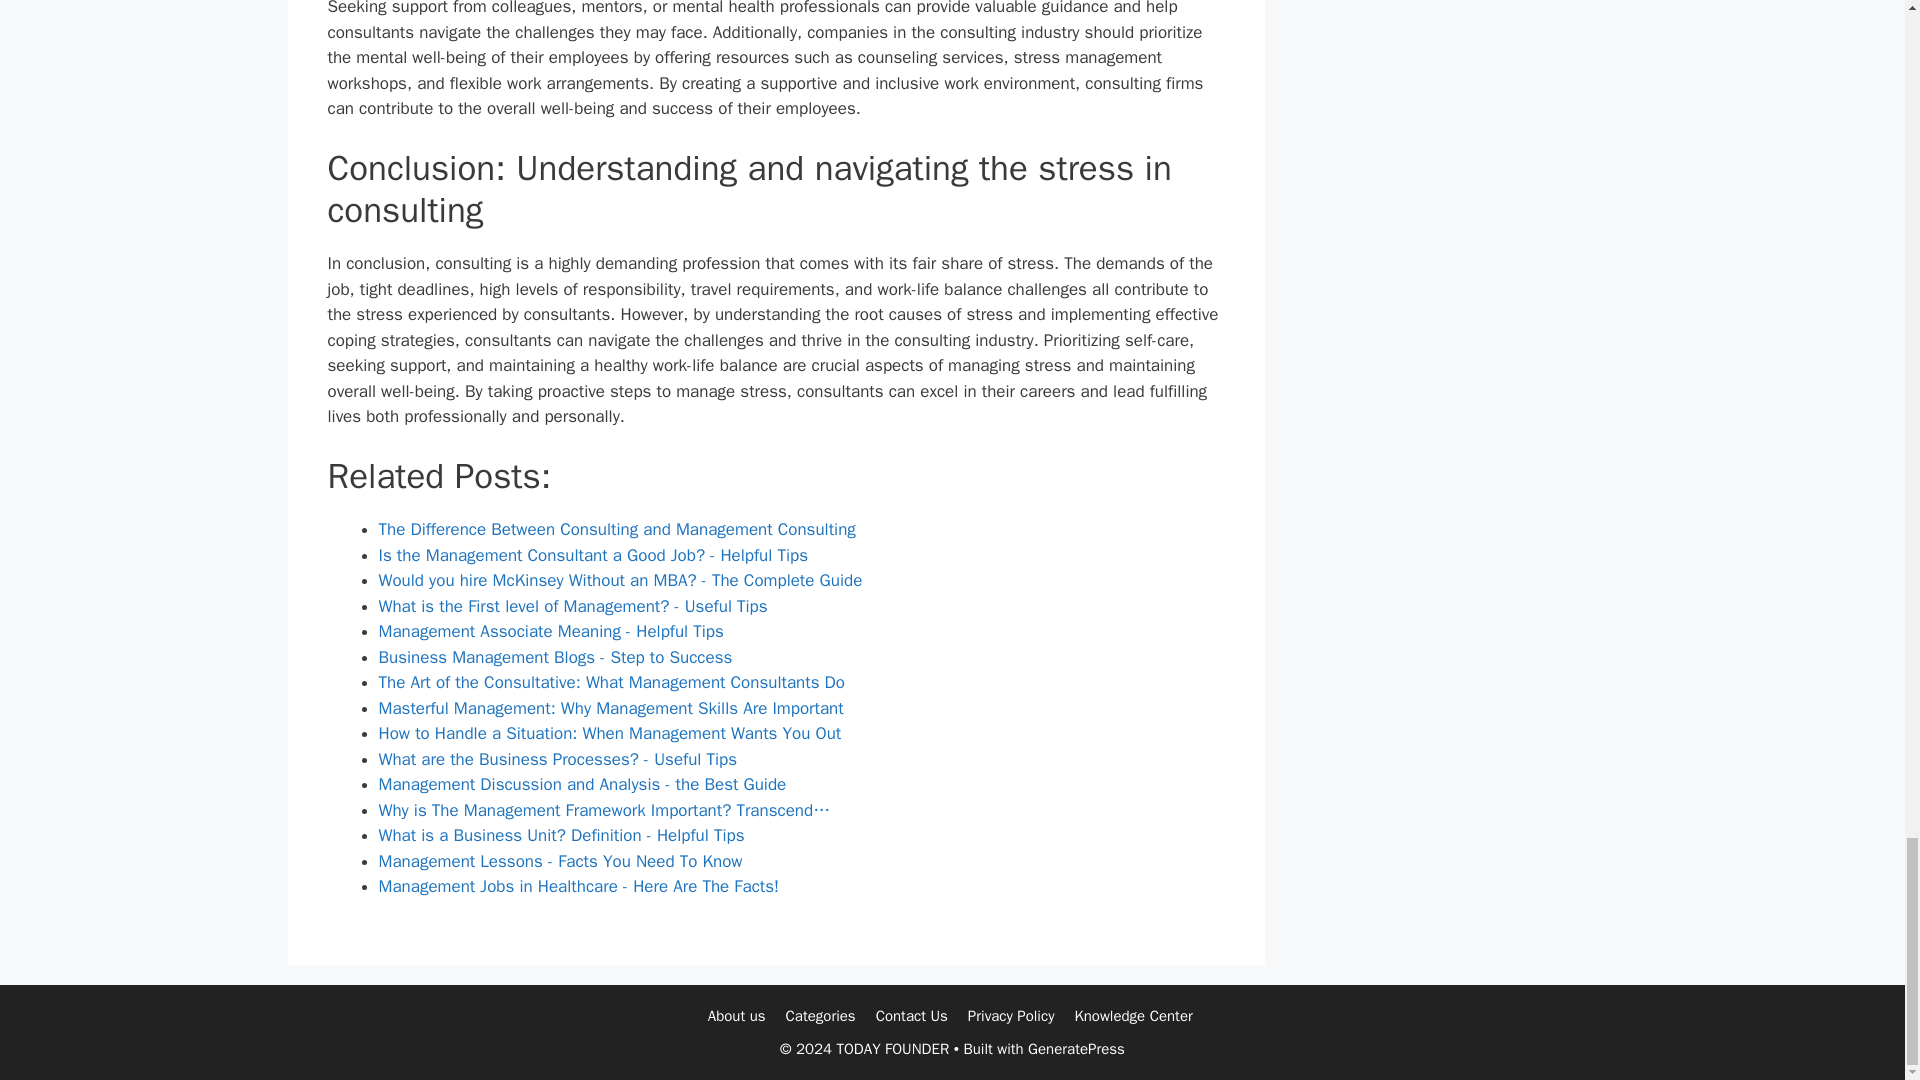 The image size is (1920, 1080). I want to click on How to Handle a Situation: When Management Wants You Out, so click(609, 733).